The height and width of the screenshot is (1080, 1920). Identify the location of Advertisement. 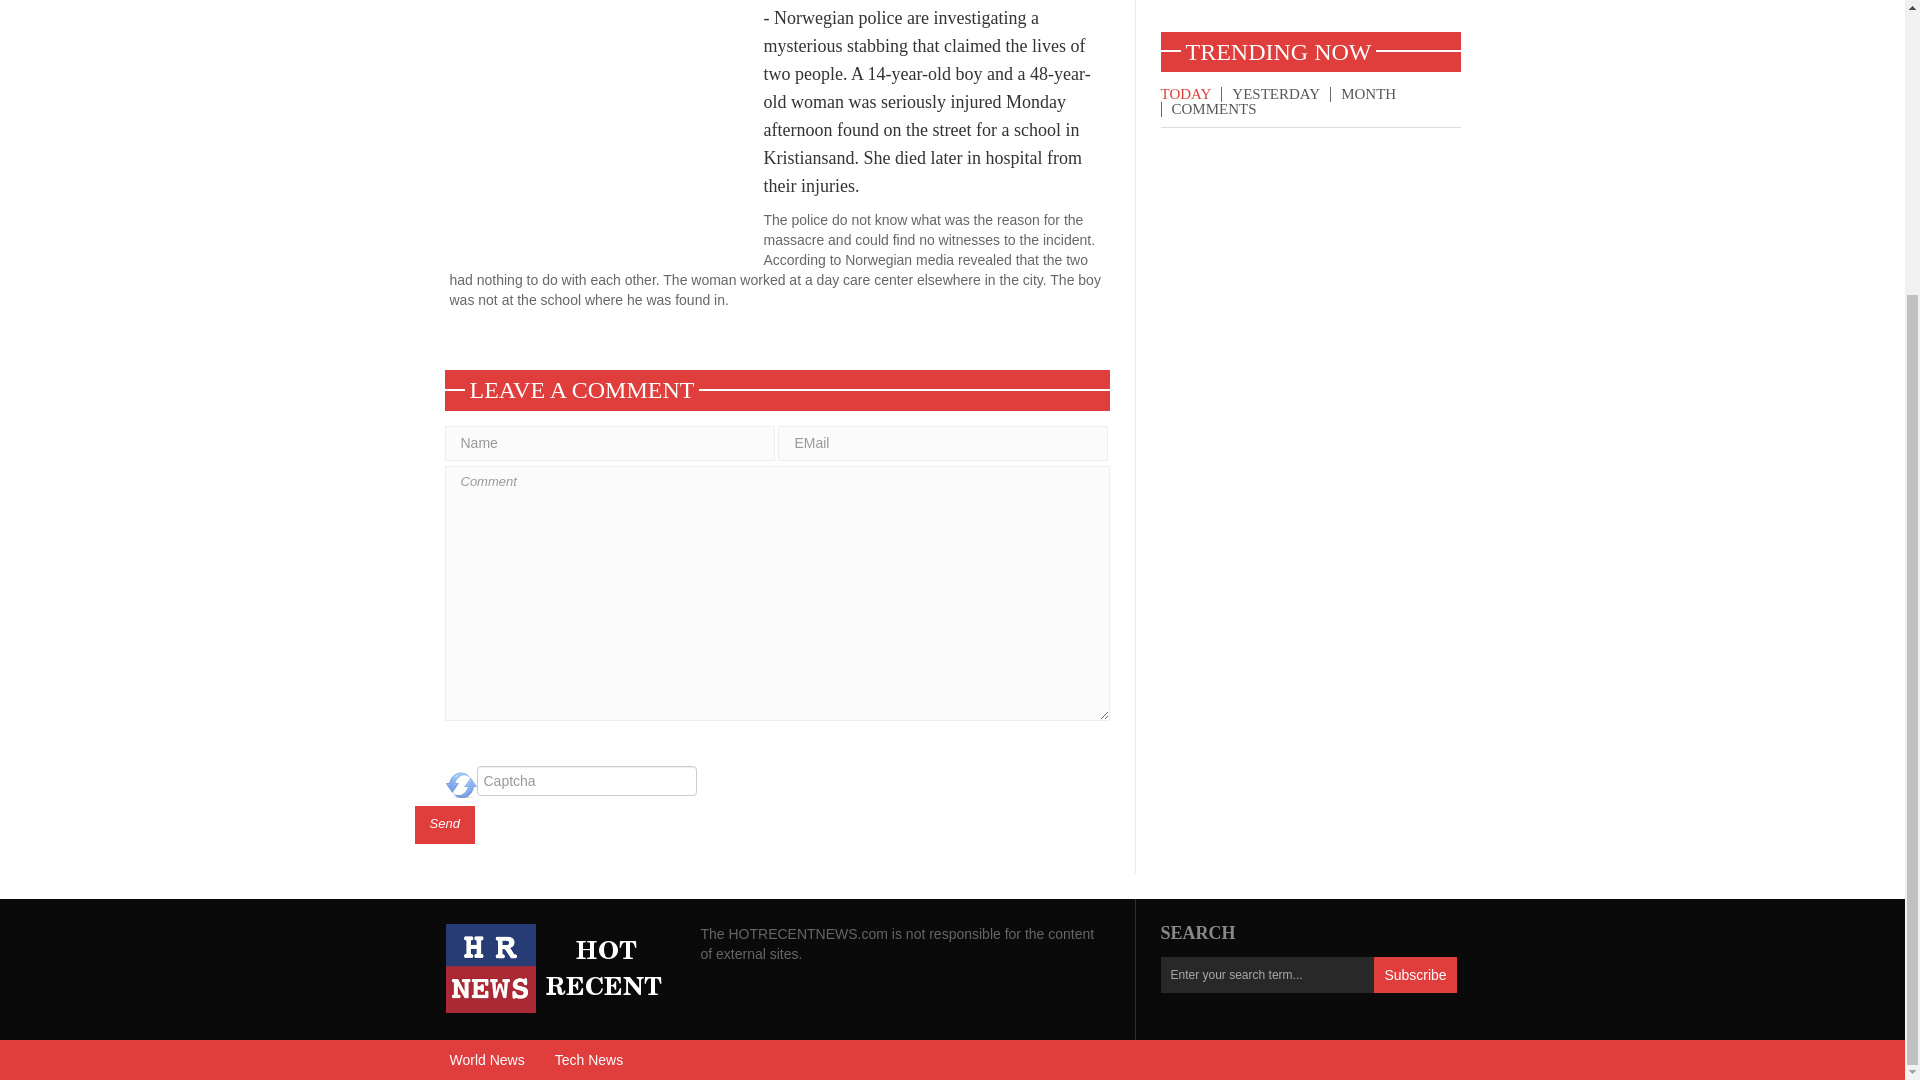
(1309, 16).